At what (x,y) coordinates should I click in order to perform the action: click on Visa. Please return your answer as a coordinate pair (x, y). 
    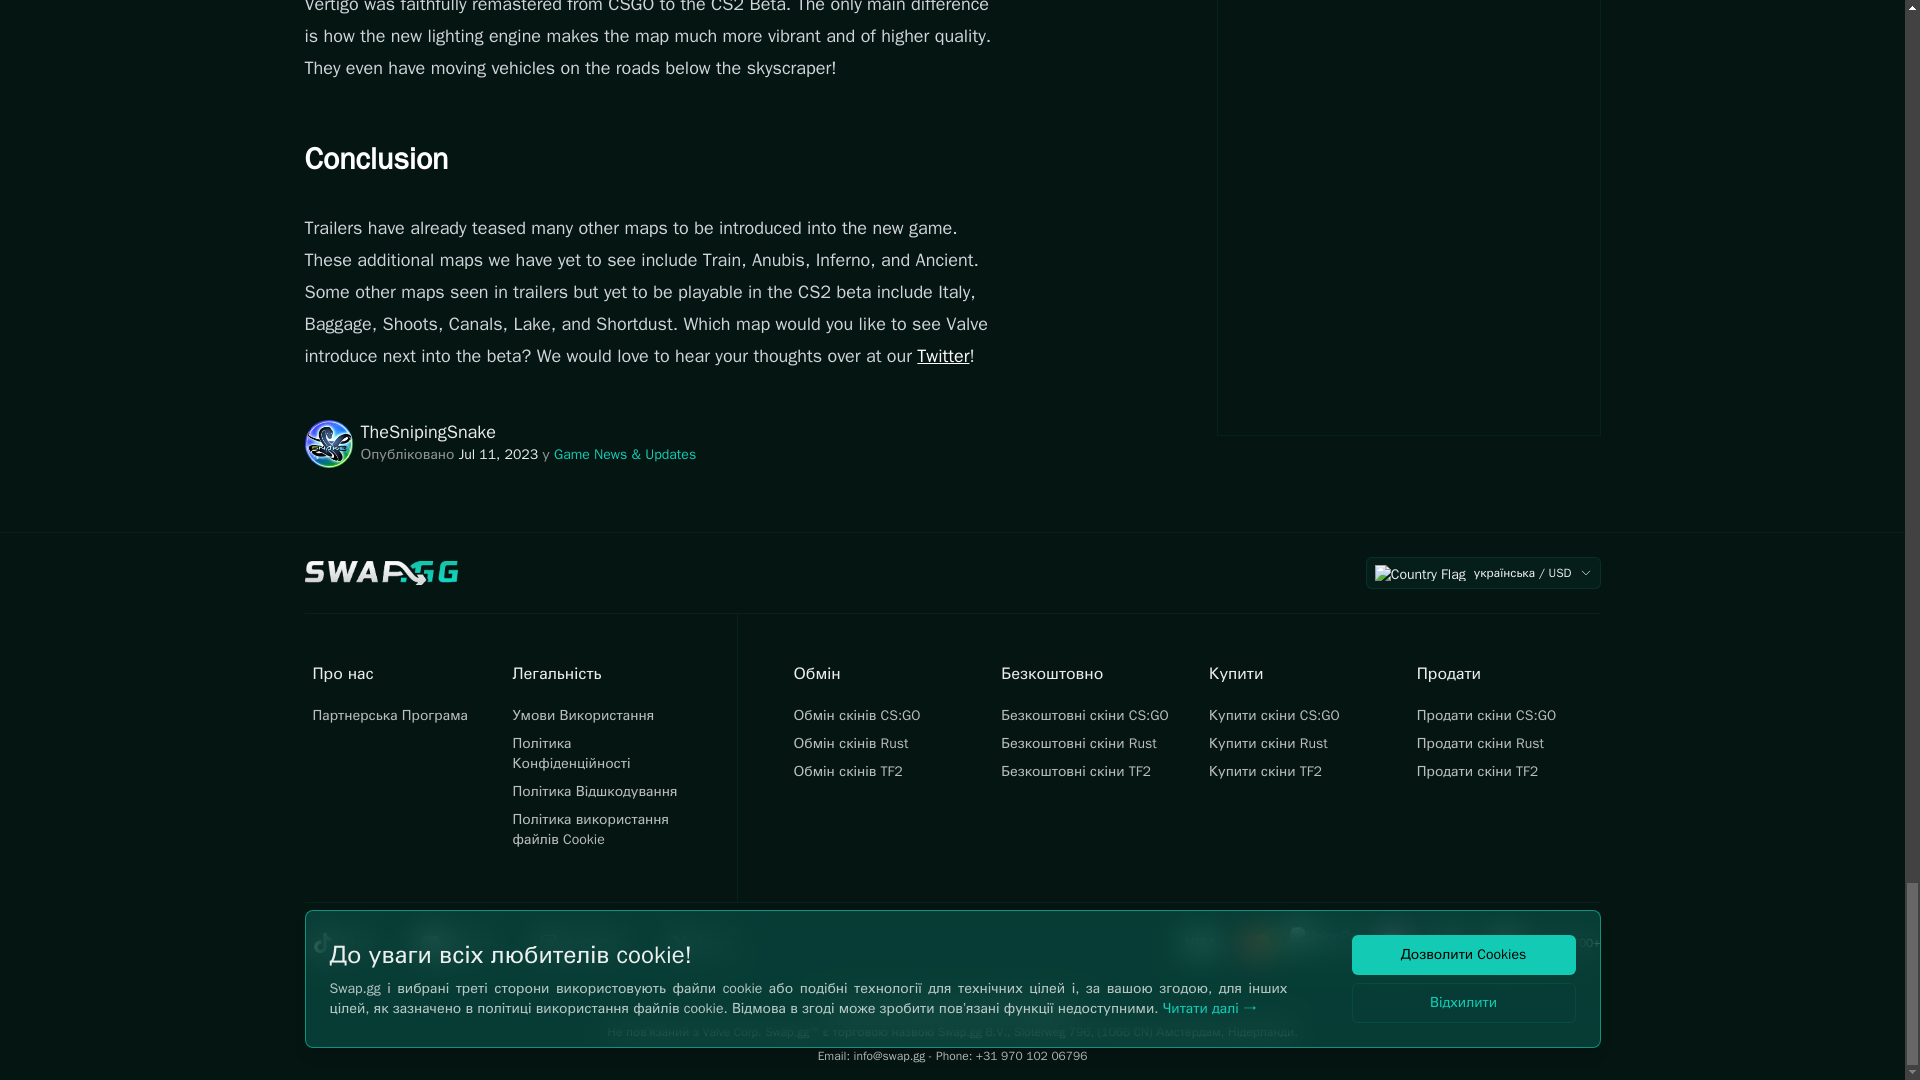
    Looking at the image, I should click on (1200, 942).